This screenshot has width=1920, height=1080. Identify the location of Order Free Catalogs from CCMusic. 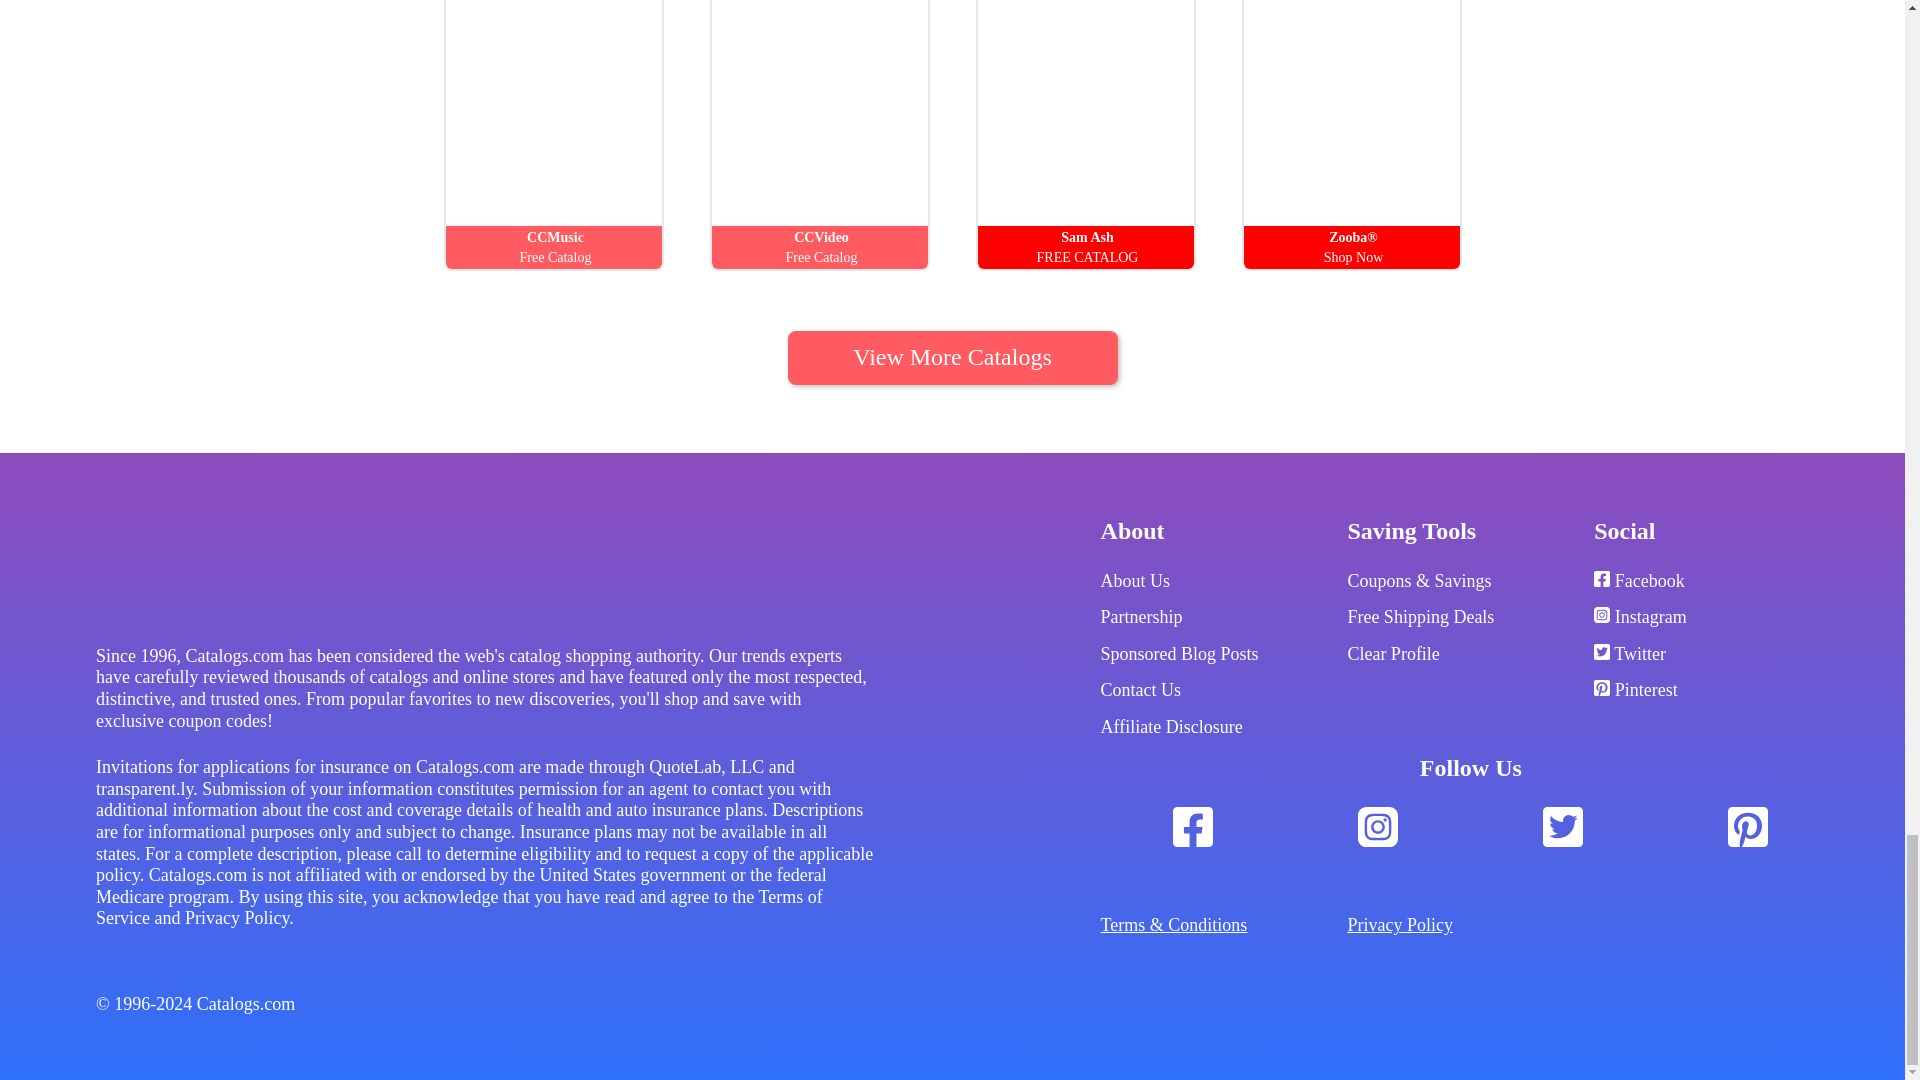
(556, 112).